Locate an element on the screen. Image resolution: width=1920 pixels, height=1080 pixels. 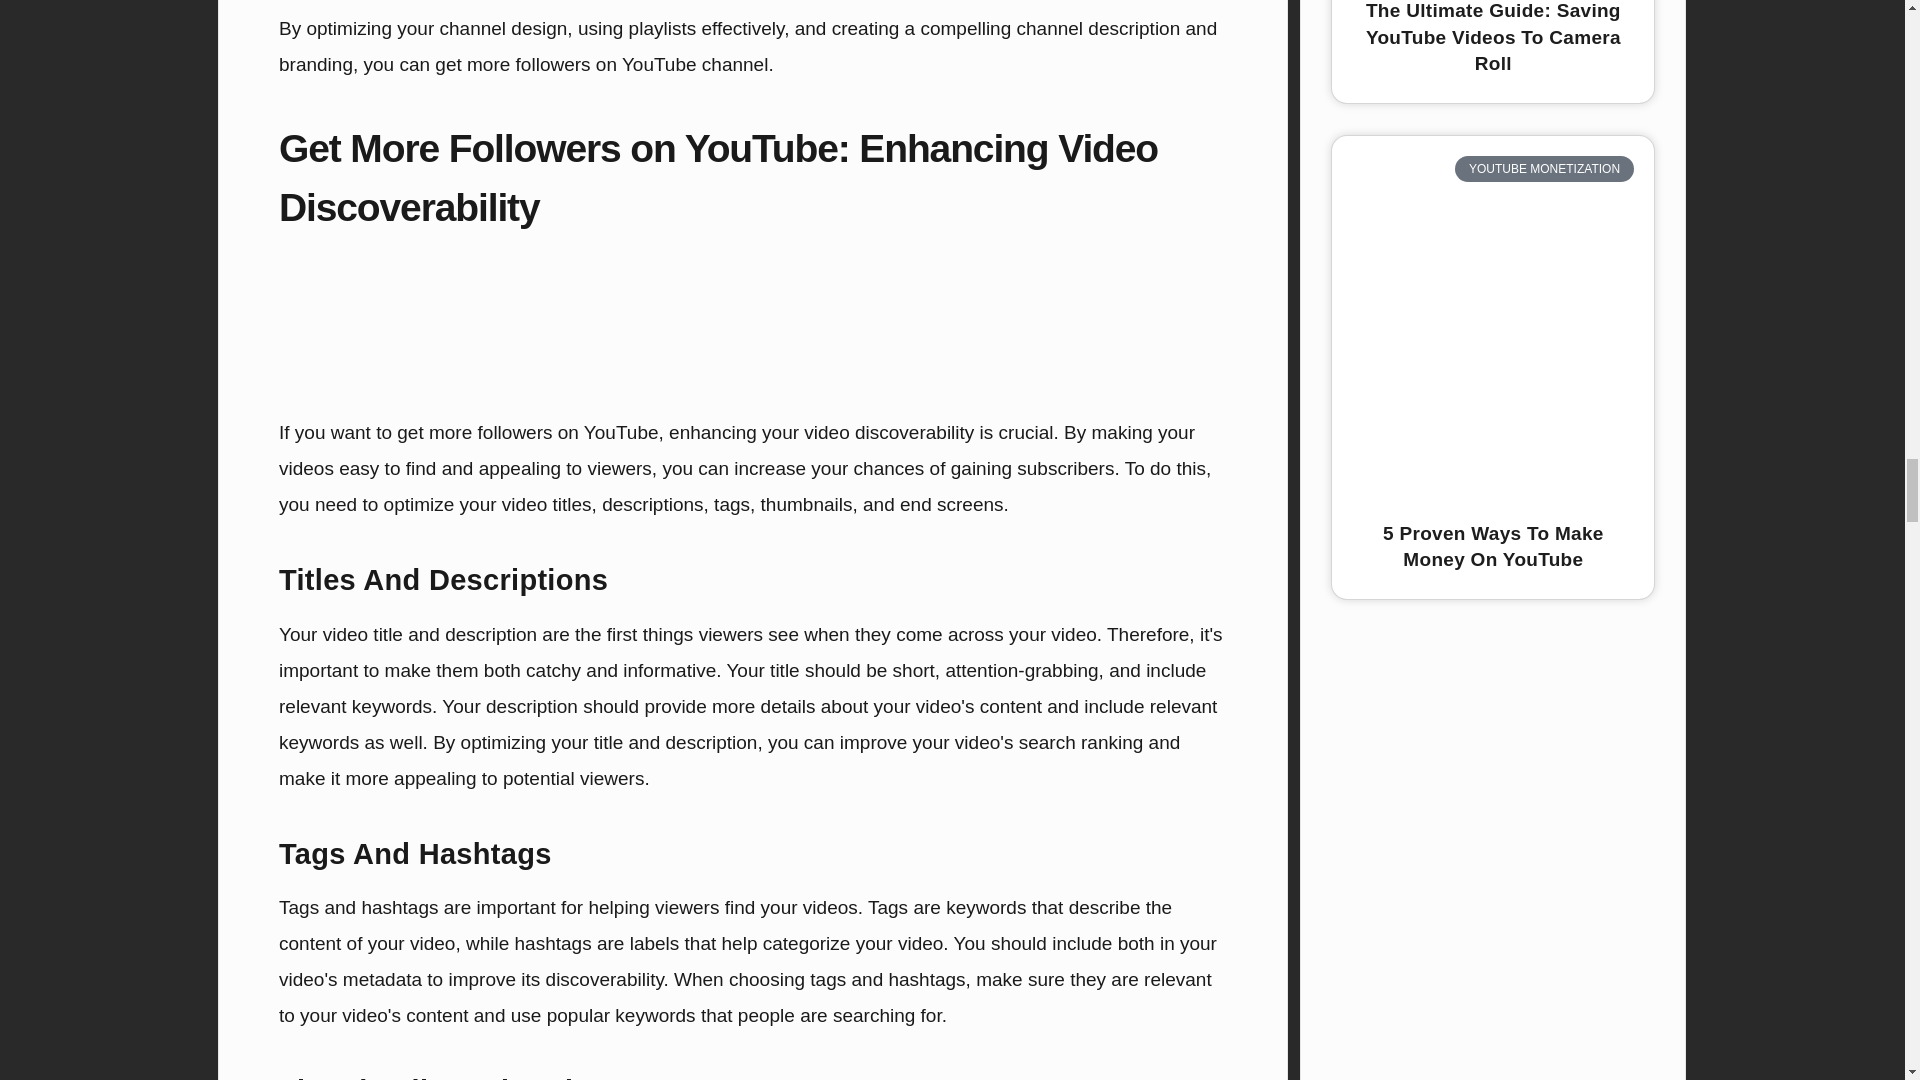
tags and hashtags is located at coordinates (888, 979).